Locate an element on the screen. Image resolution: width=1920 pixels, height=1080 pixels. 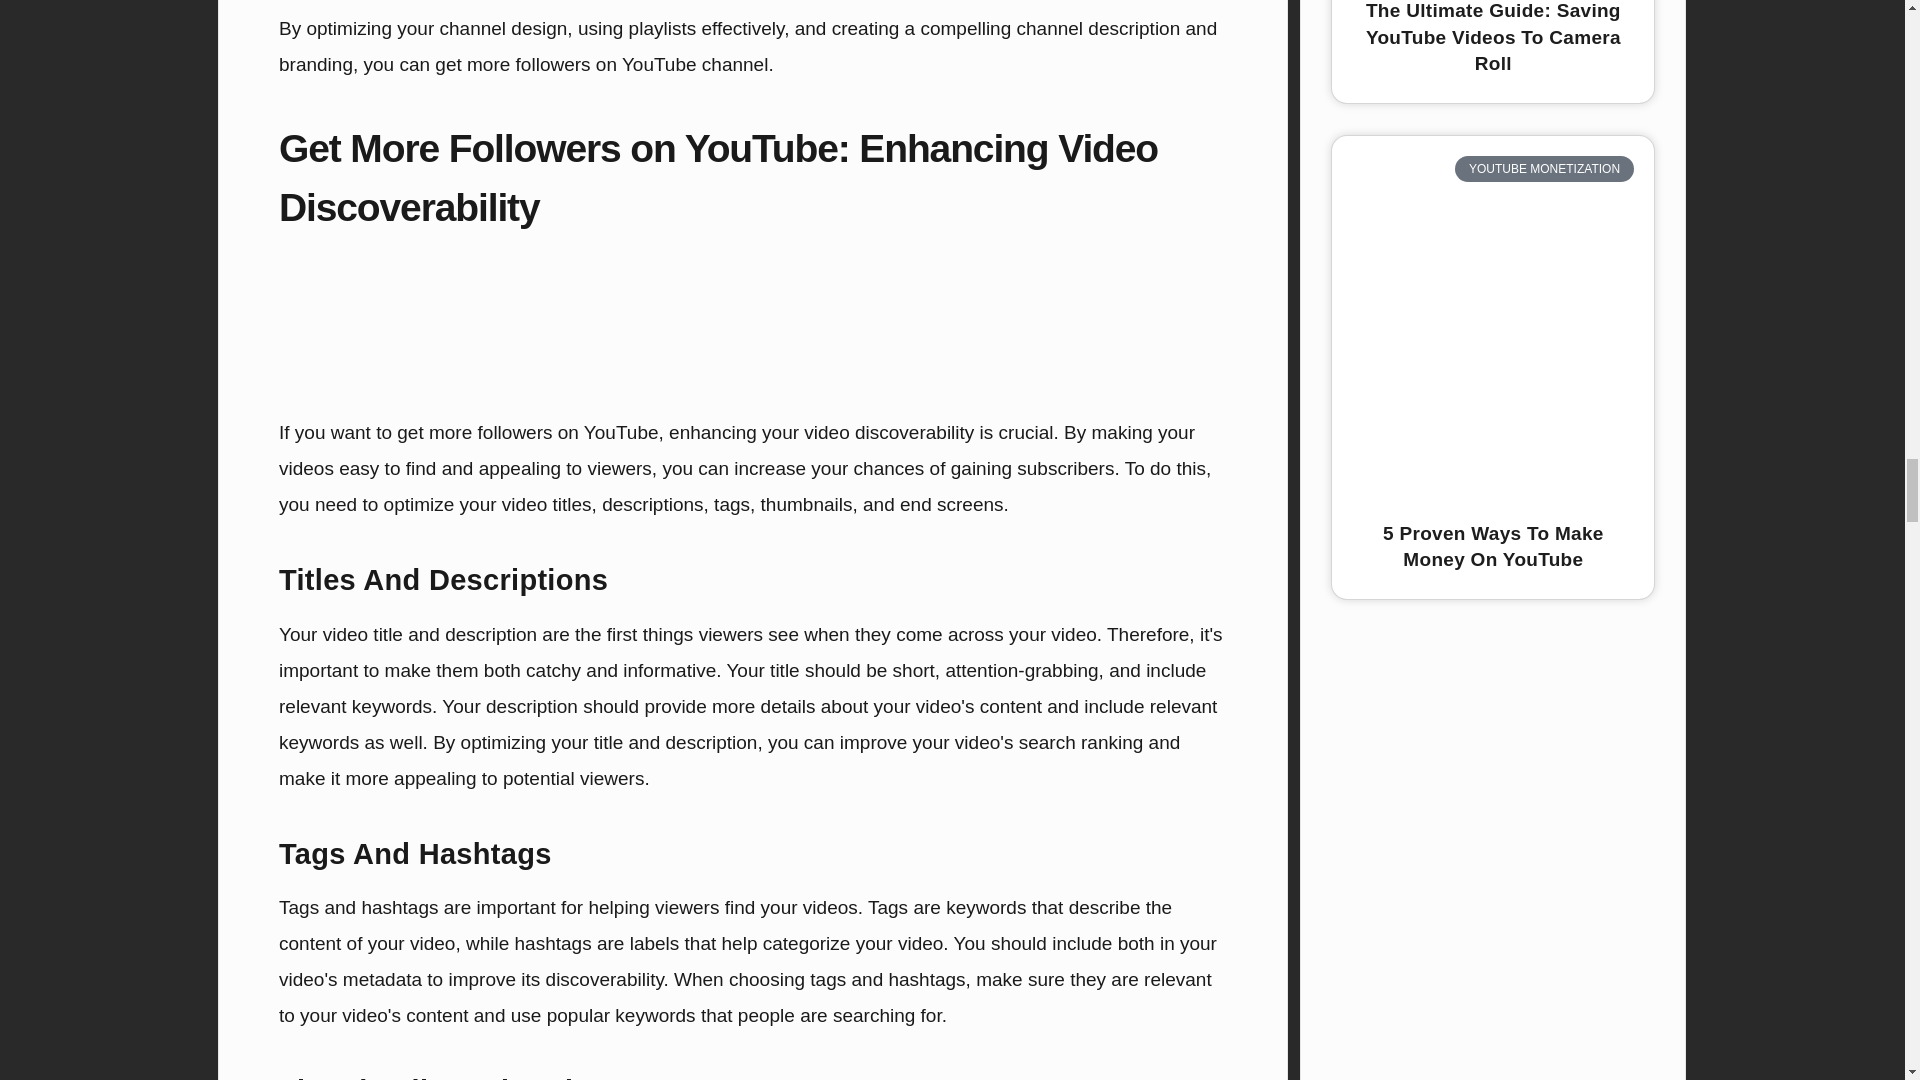
tags and hashtags is located at coordinates (888, 979).